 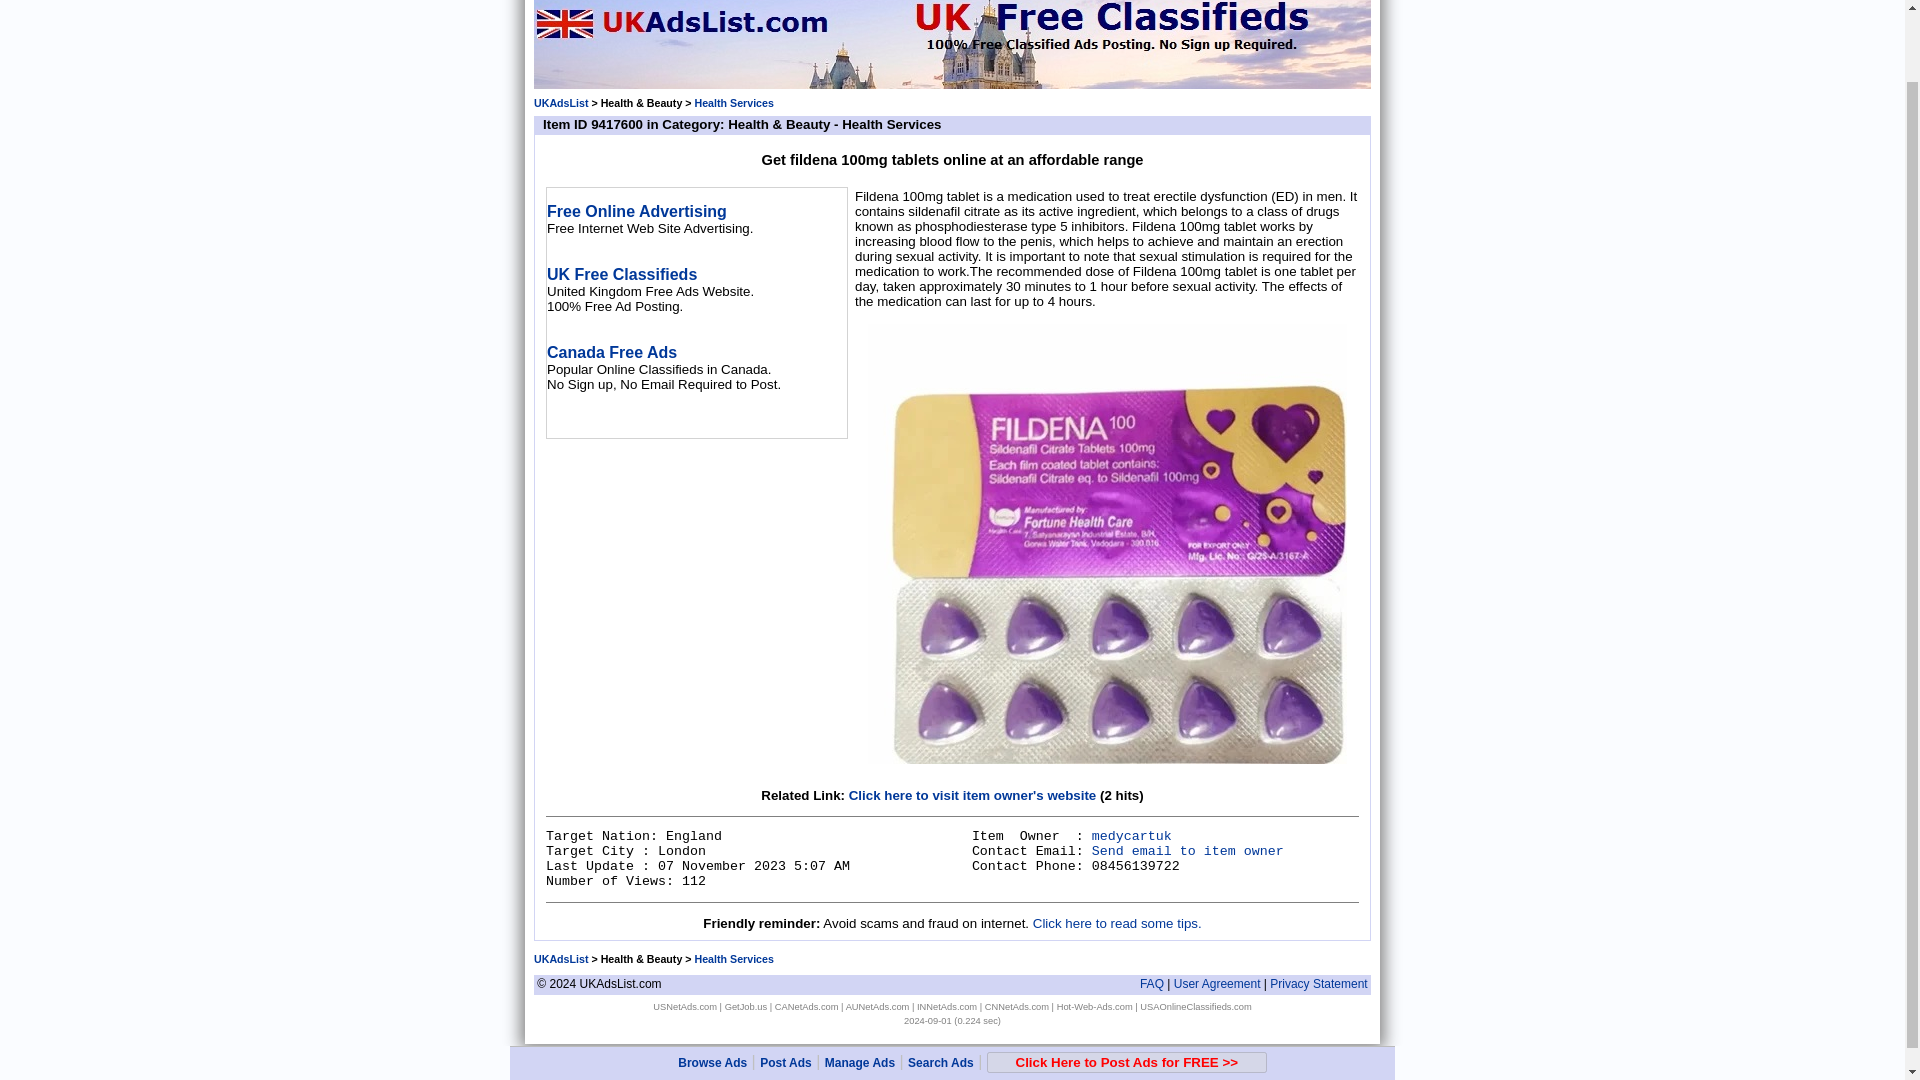 What do you see at coordinates (860, 986) in the screenshot?
I see `Manage Ads` at bounding box center [860, 986].